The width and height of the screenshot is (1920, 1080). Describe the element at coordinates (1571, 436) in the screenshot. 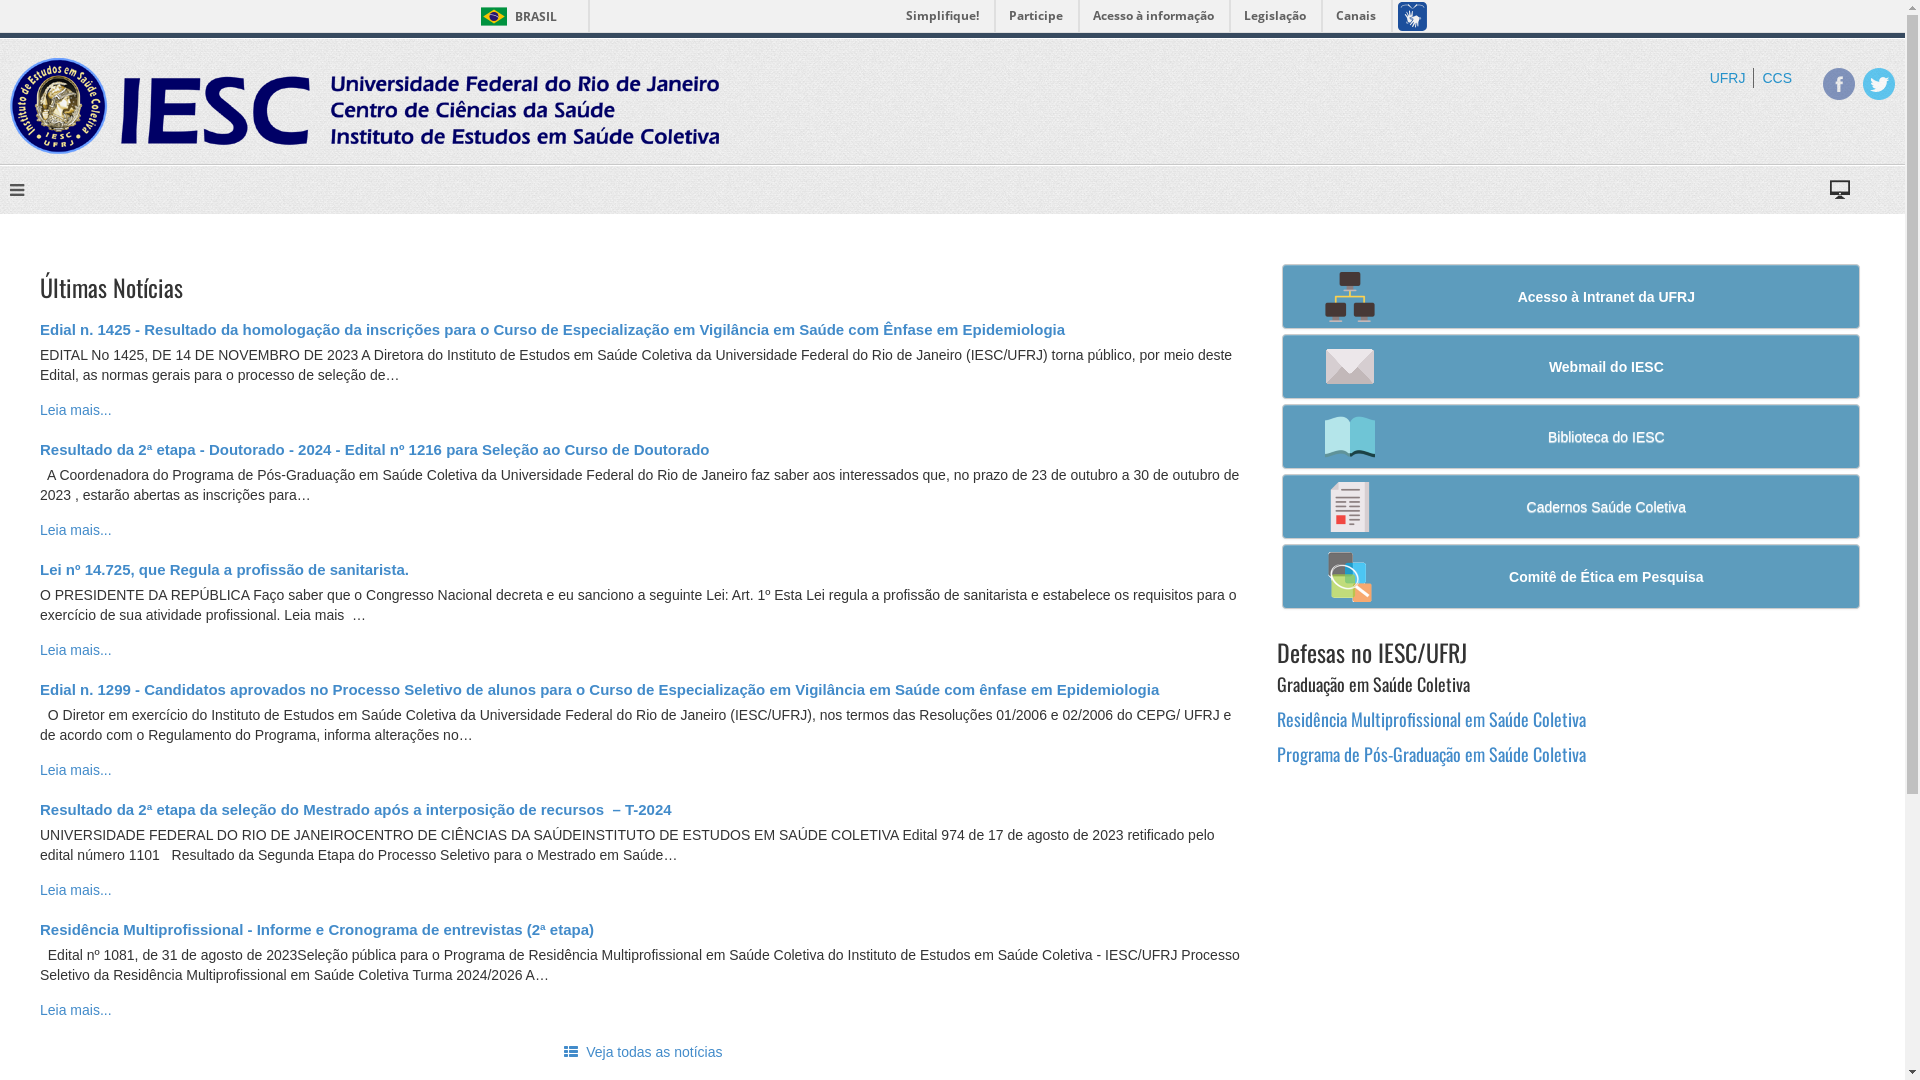

I see `Biblioteca do IESC` at that location.